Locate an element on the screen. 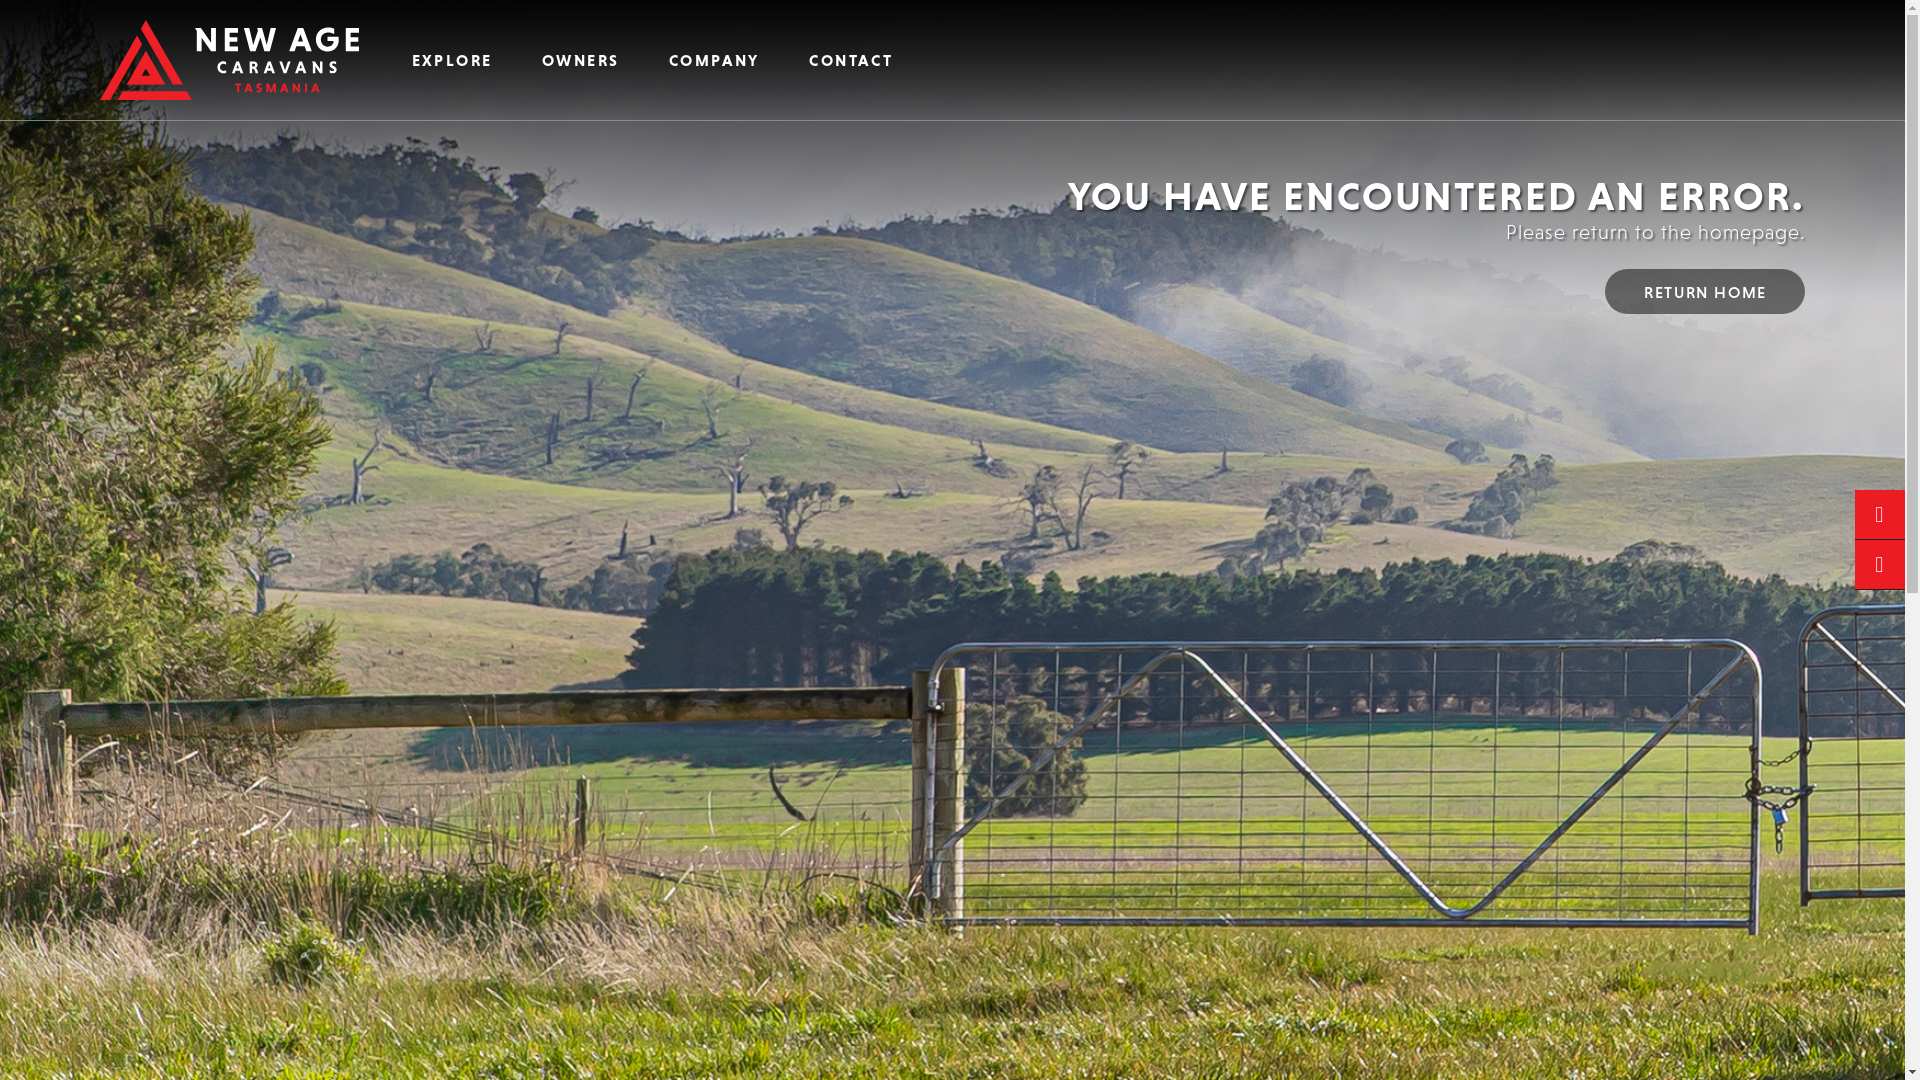 This screenshot has width=1920, height=1080. COMPANY is located at coordinates (714, 60).